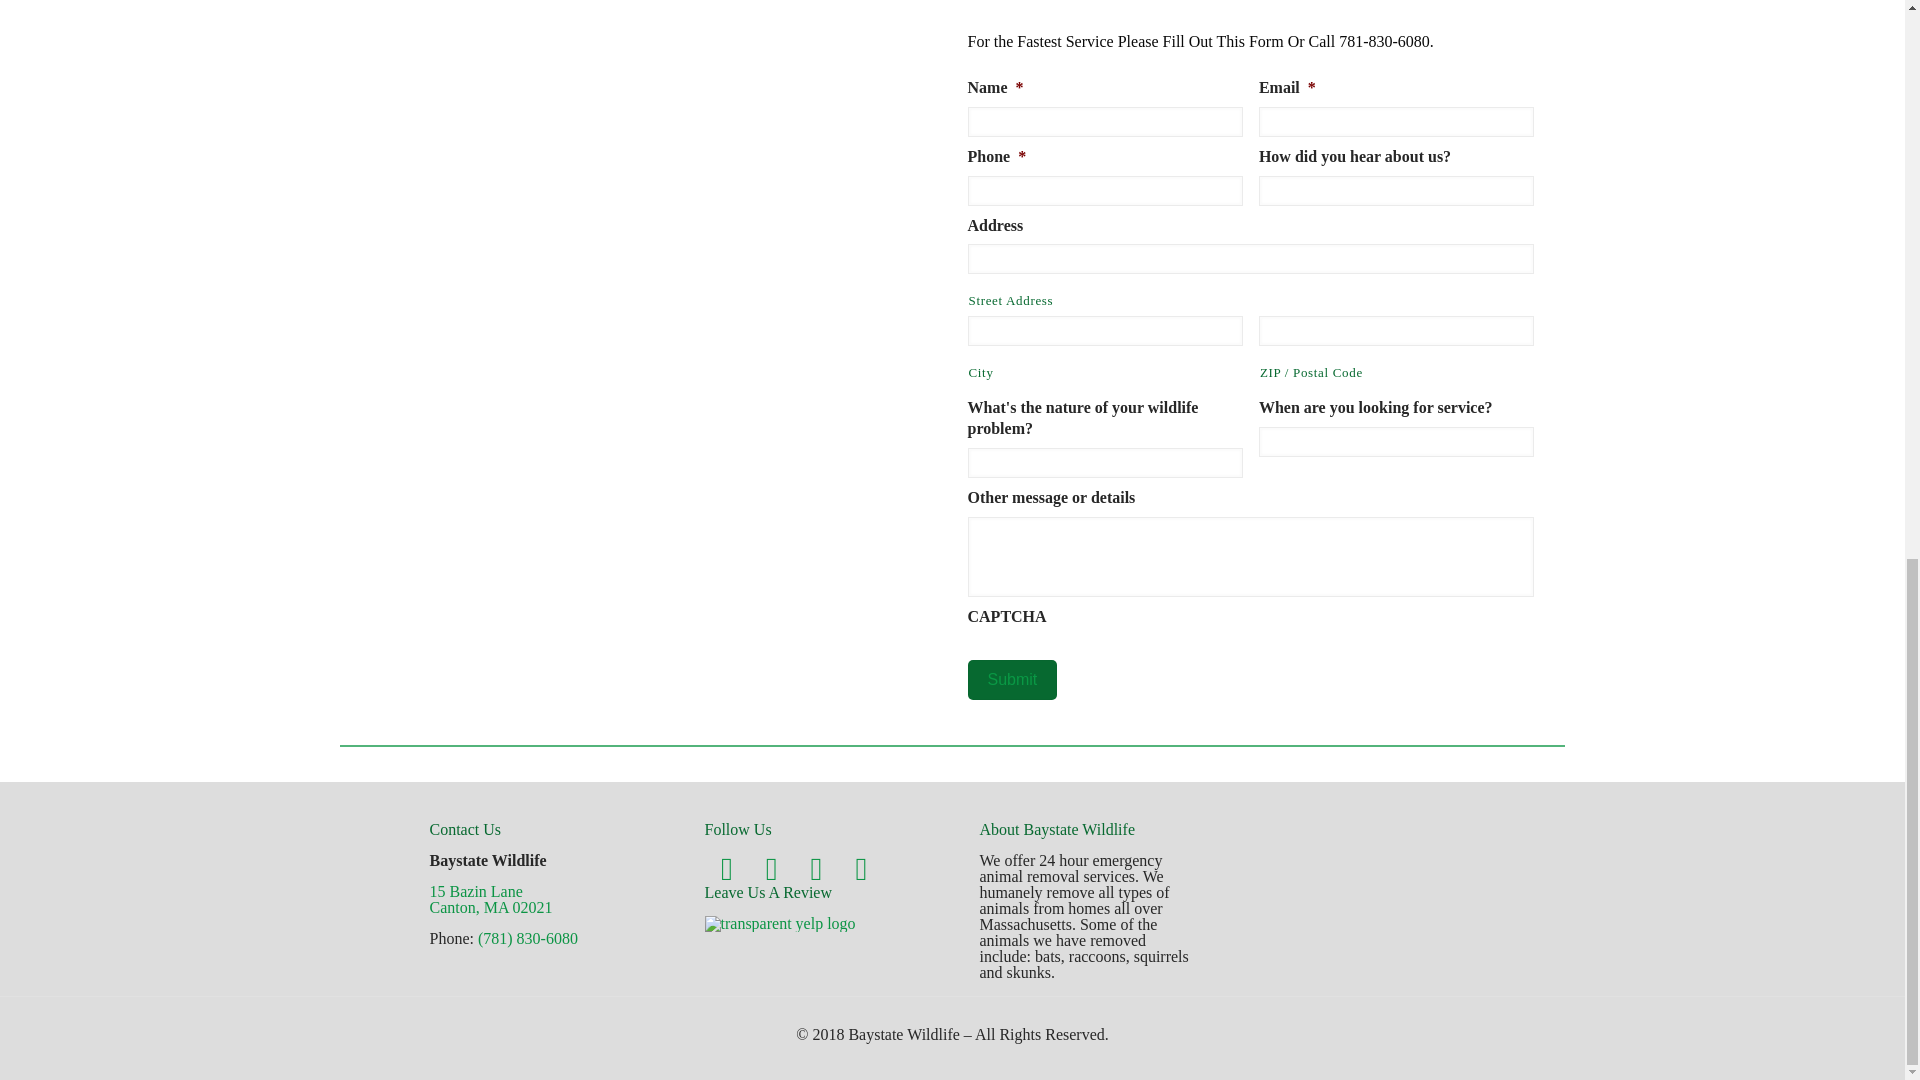  Describe the element at coordinates (1012, 679) in the screenshot. I see `Submit` at that location.